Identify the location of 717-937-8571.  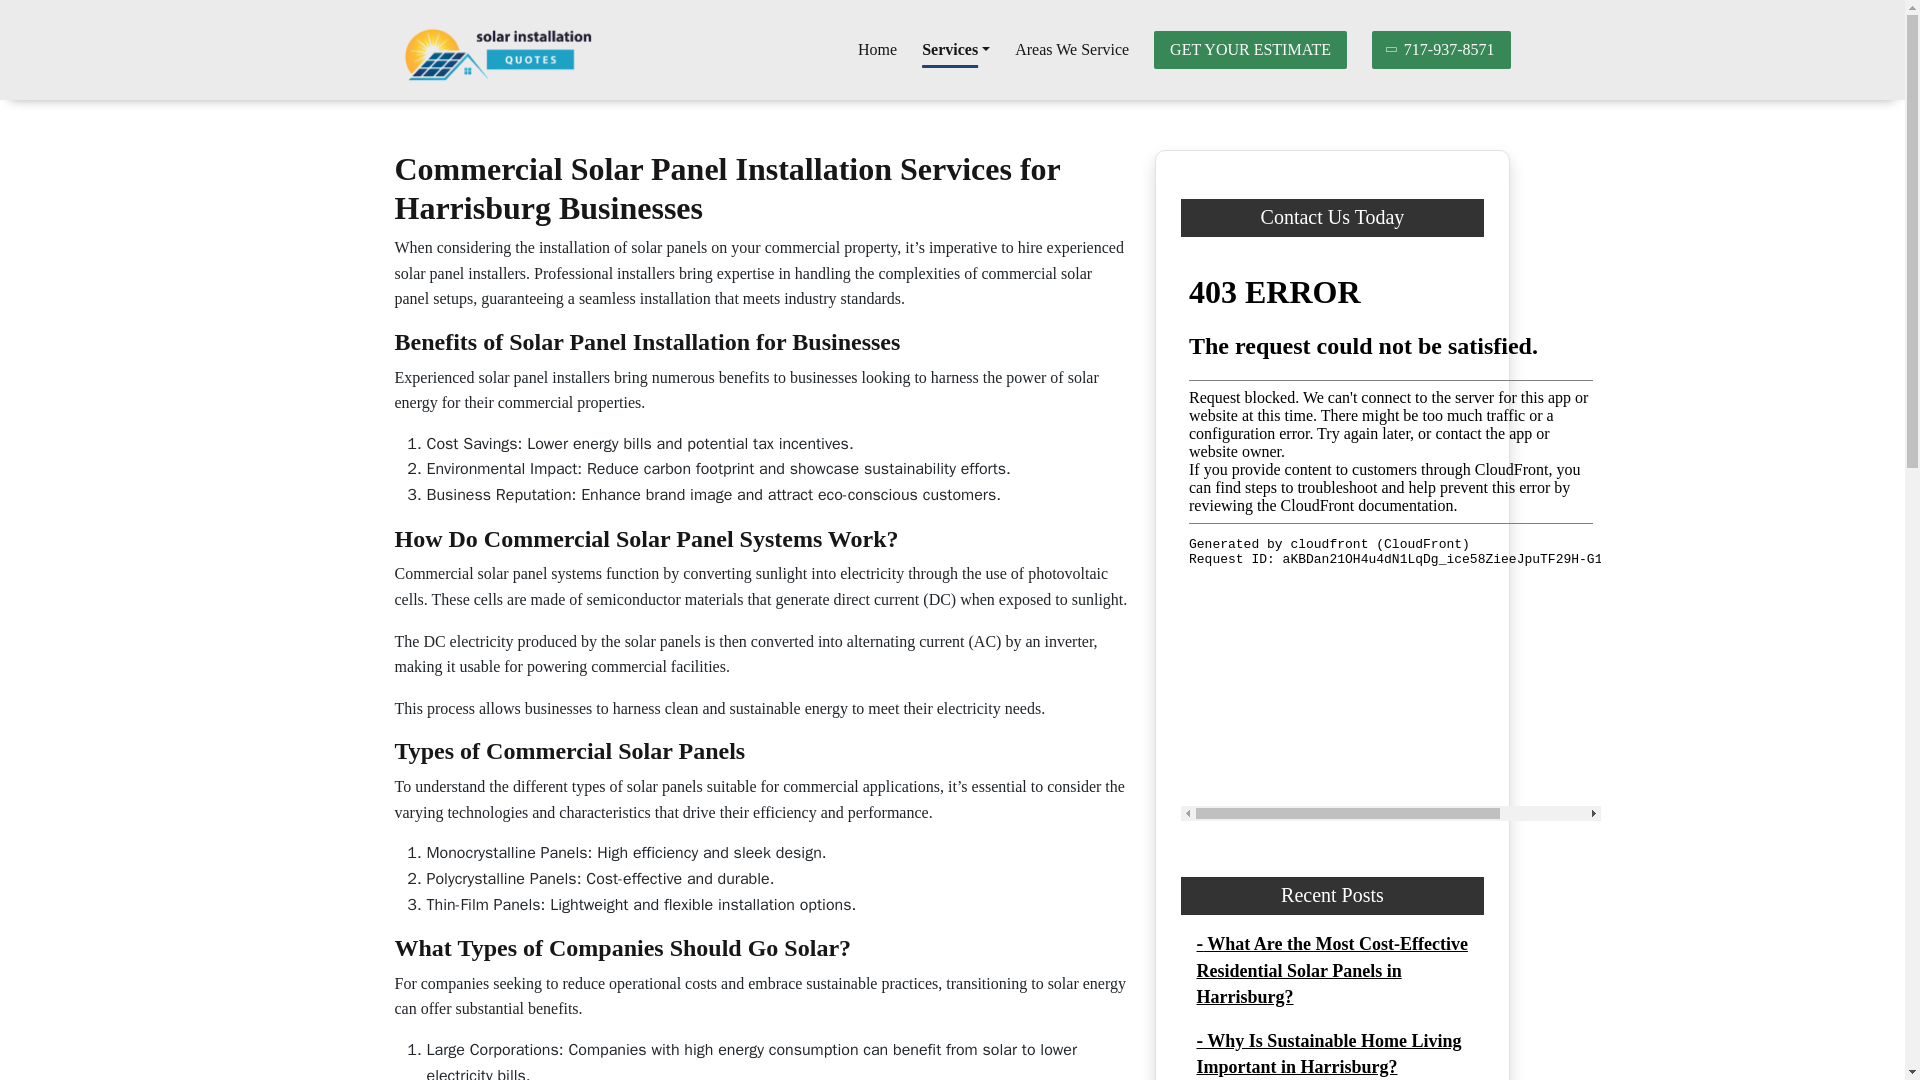
(1442, 50).